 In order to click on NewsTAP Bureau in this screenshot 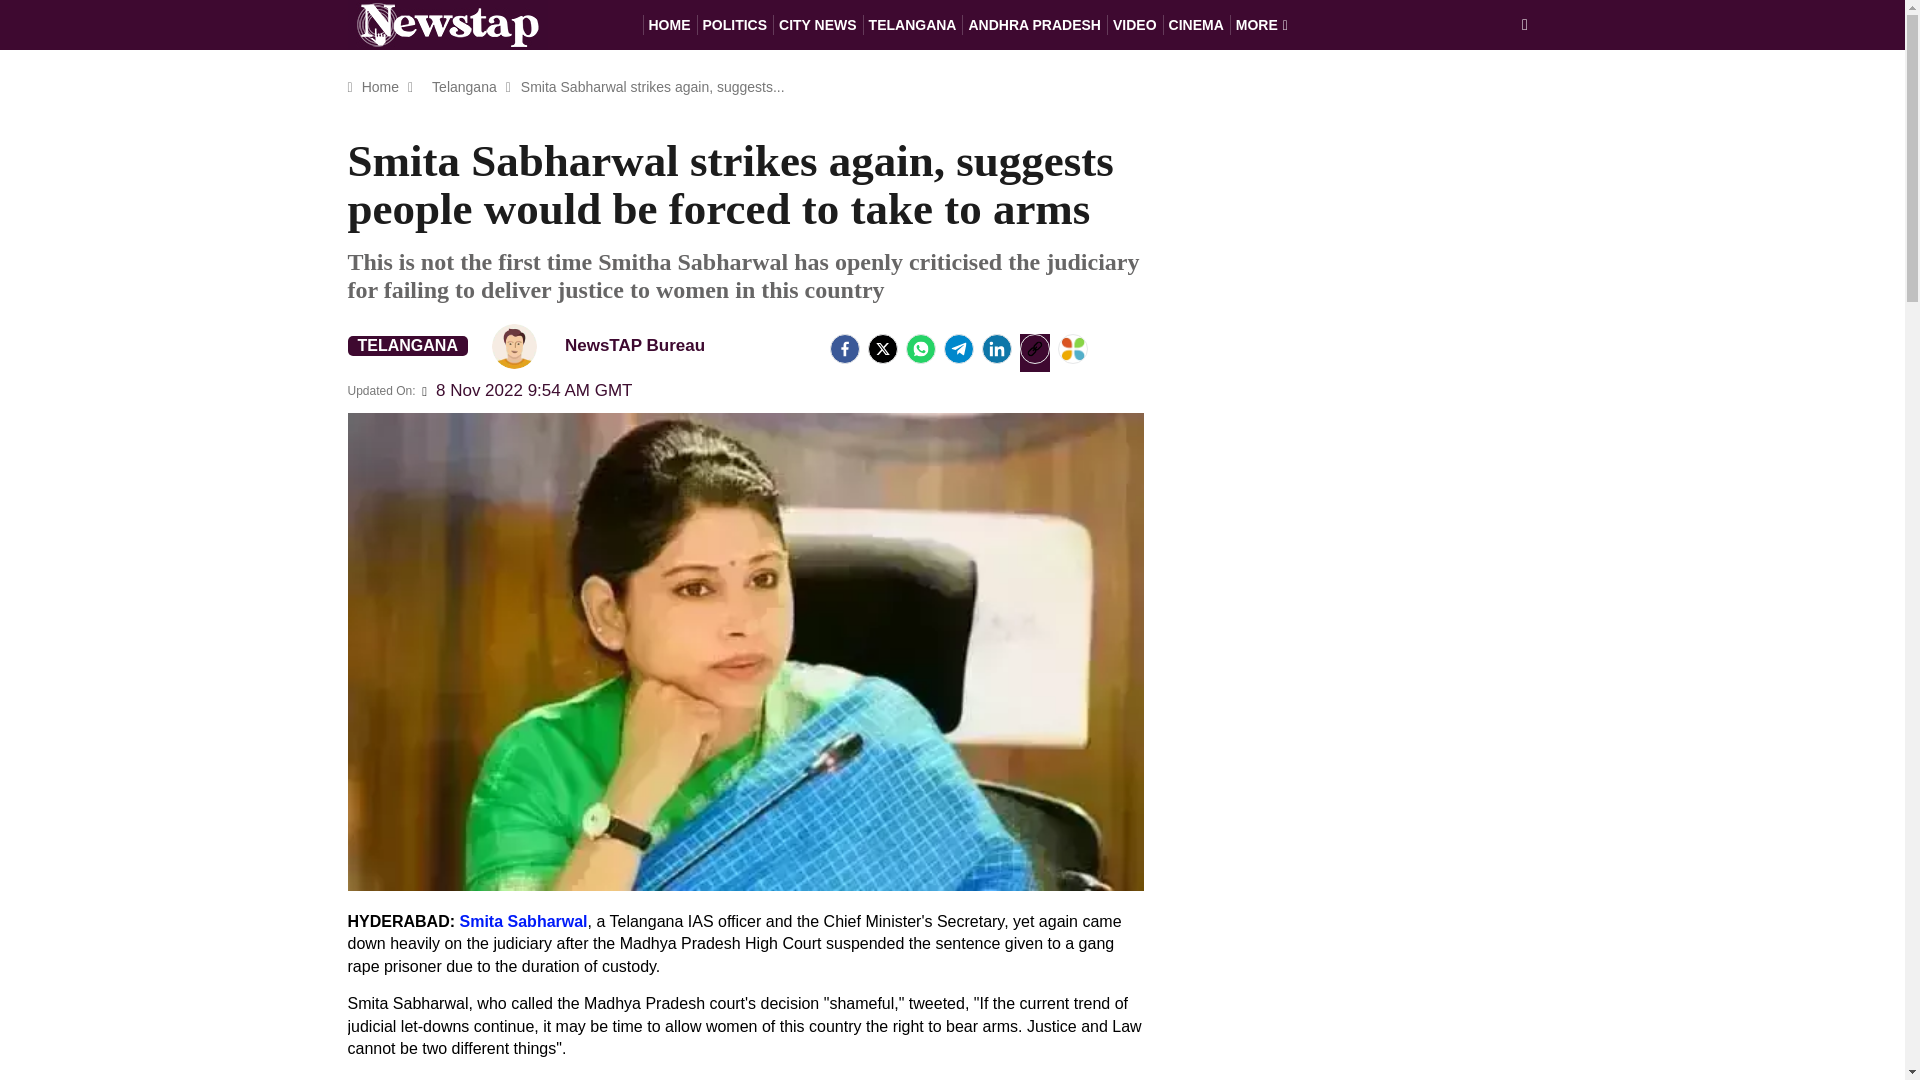, I will do `click(514, 346)`.